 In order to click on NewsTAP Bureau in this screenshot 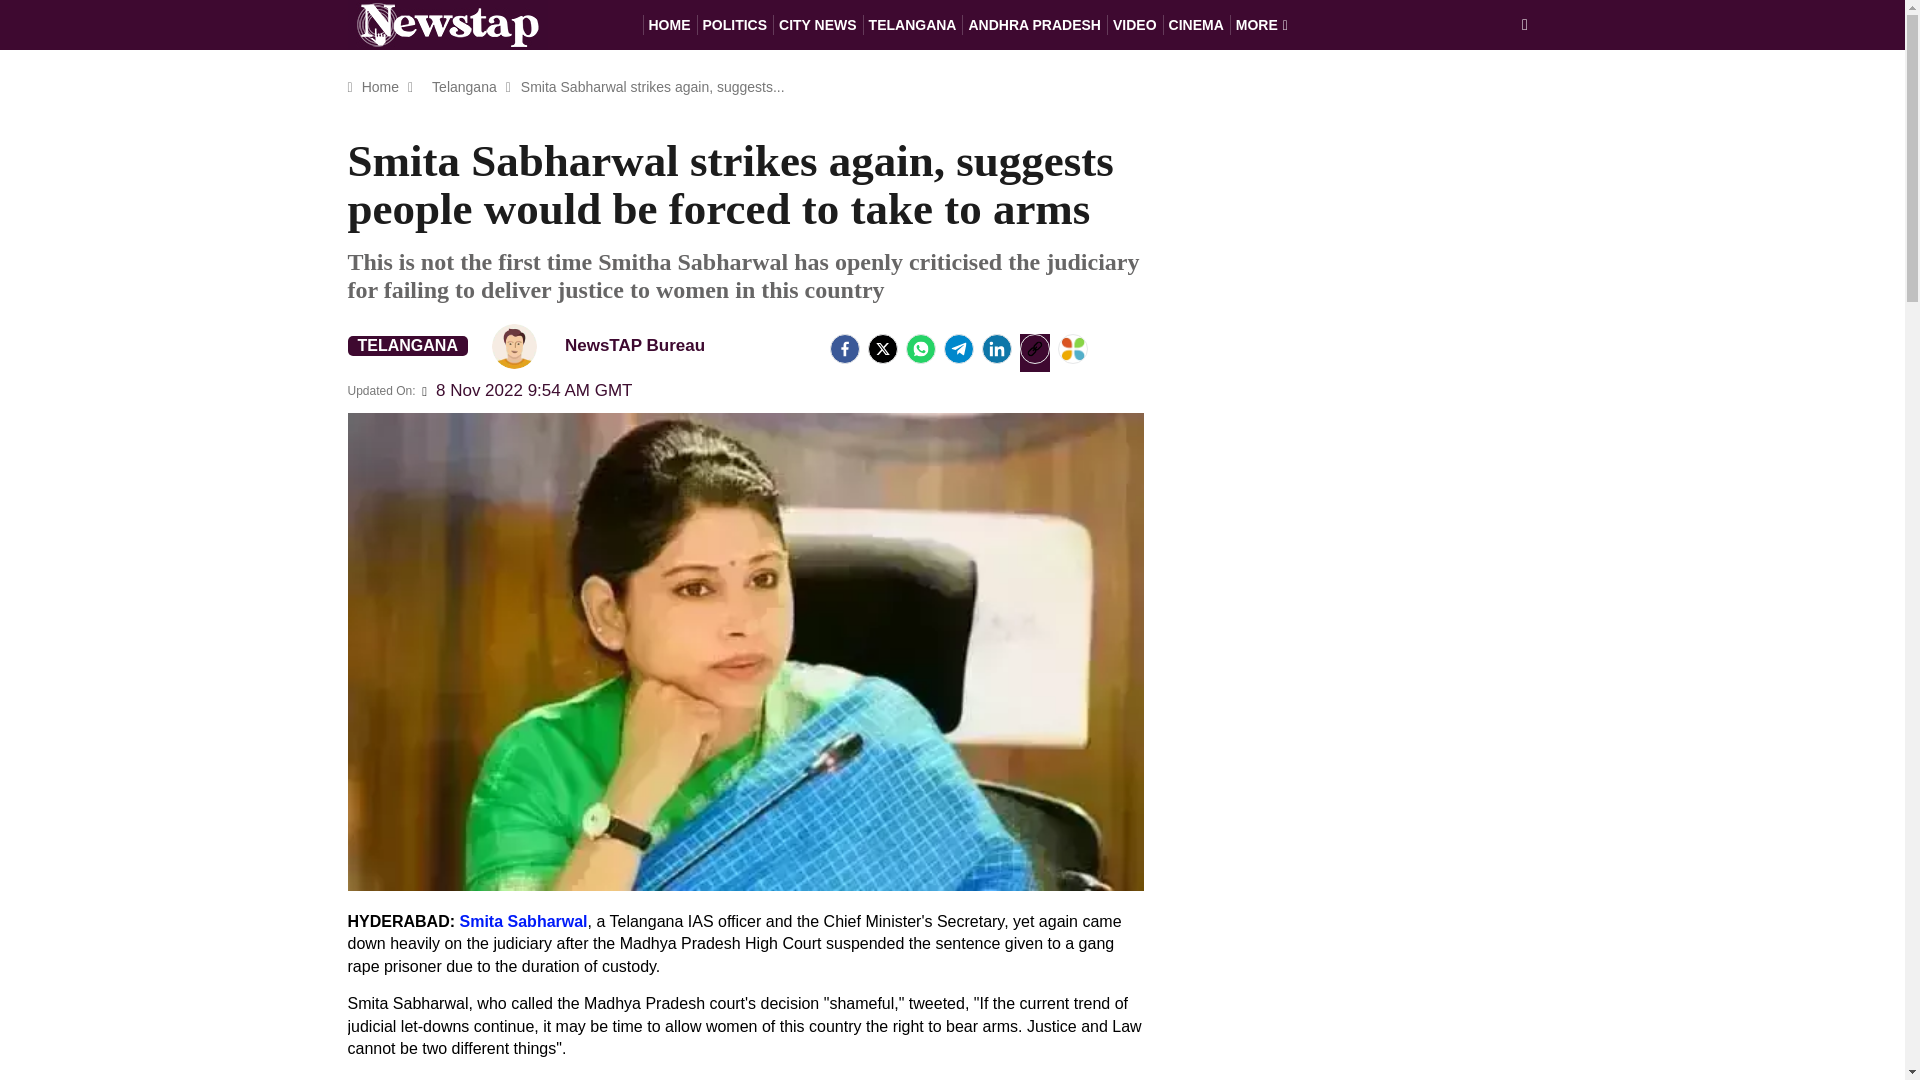, I will do `click(514, 346)`.